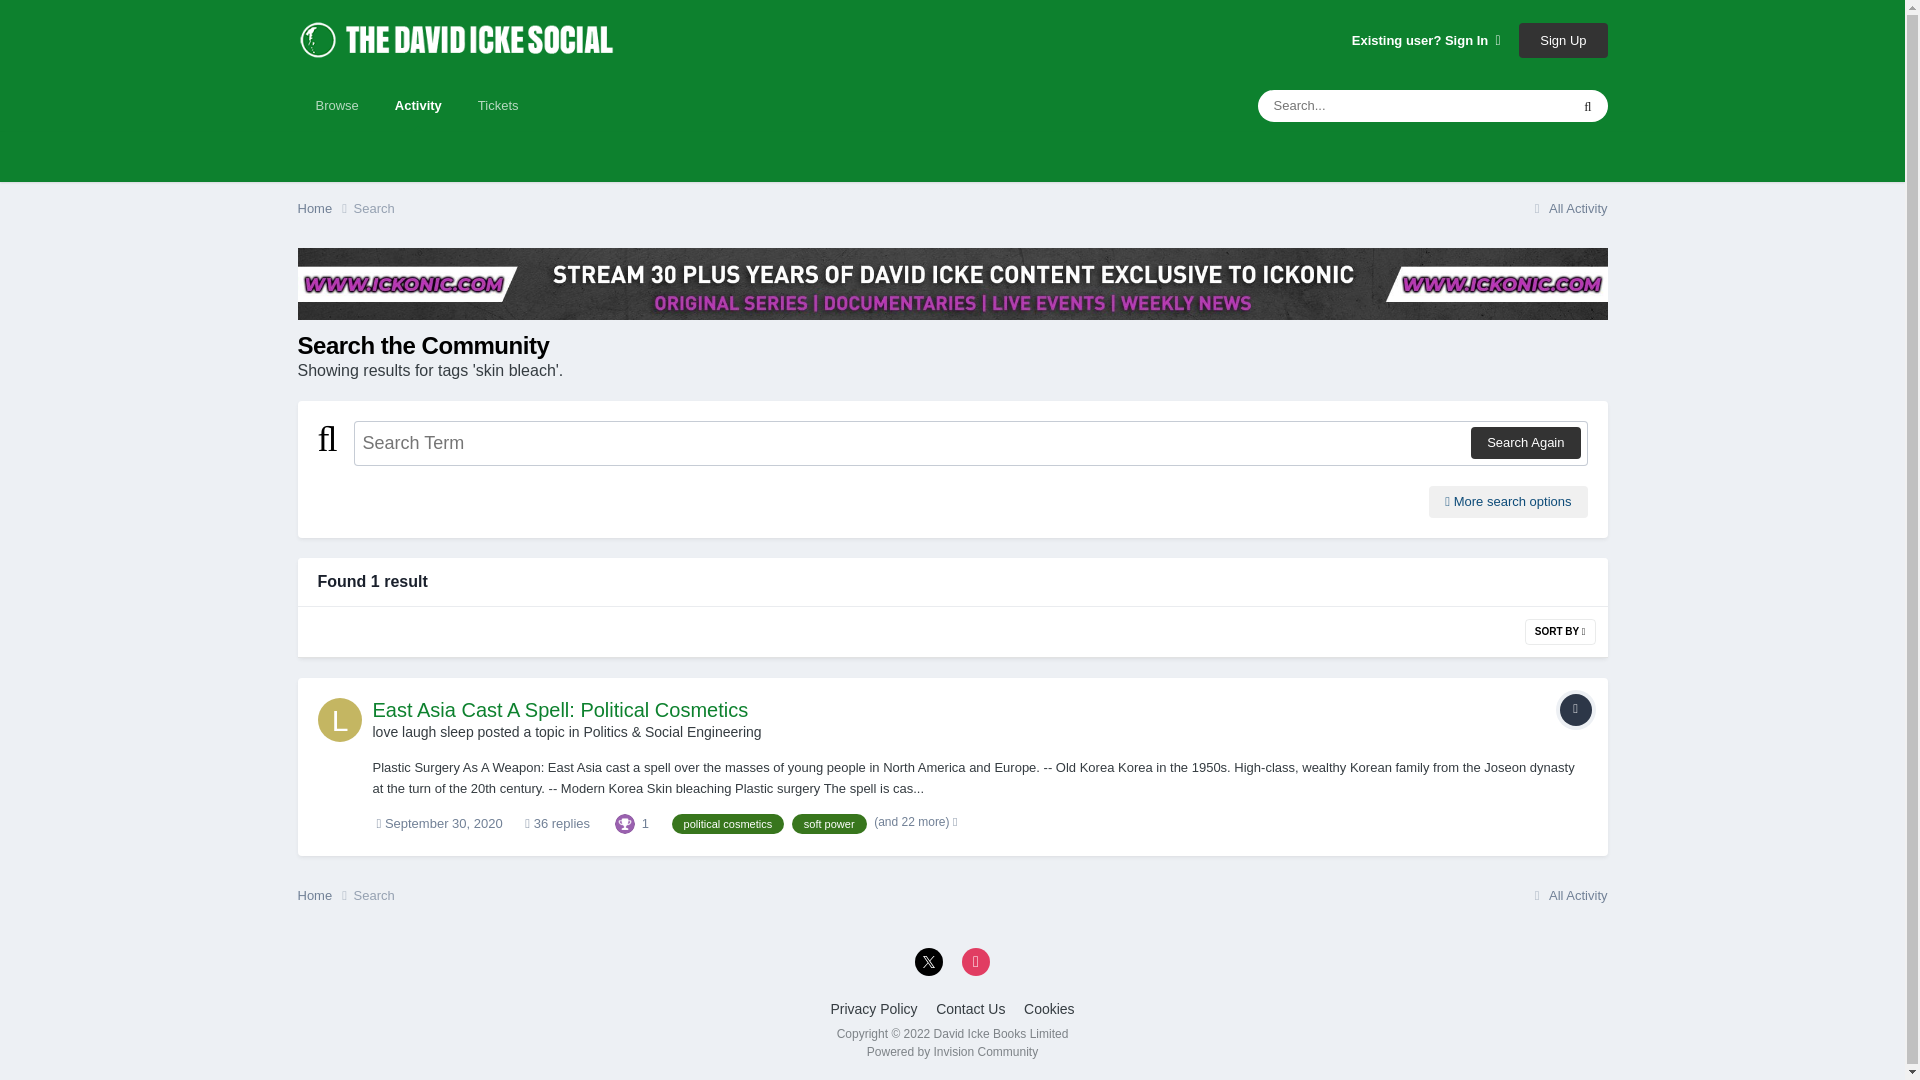 The width and height of the screenshot is (1920, 1080). What do you see at coordinates (624, 823) in the screenshot?
I see `Thanks` at bounding box center [624, 823].